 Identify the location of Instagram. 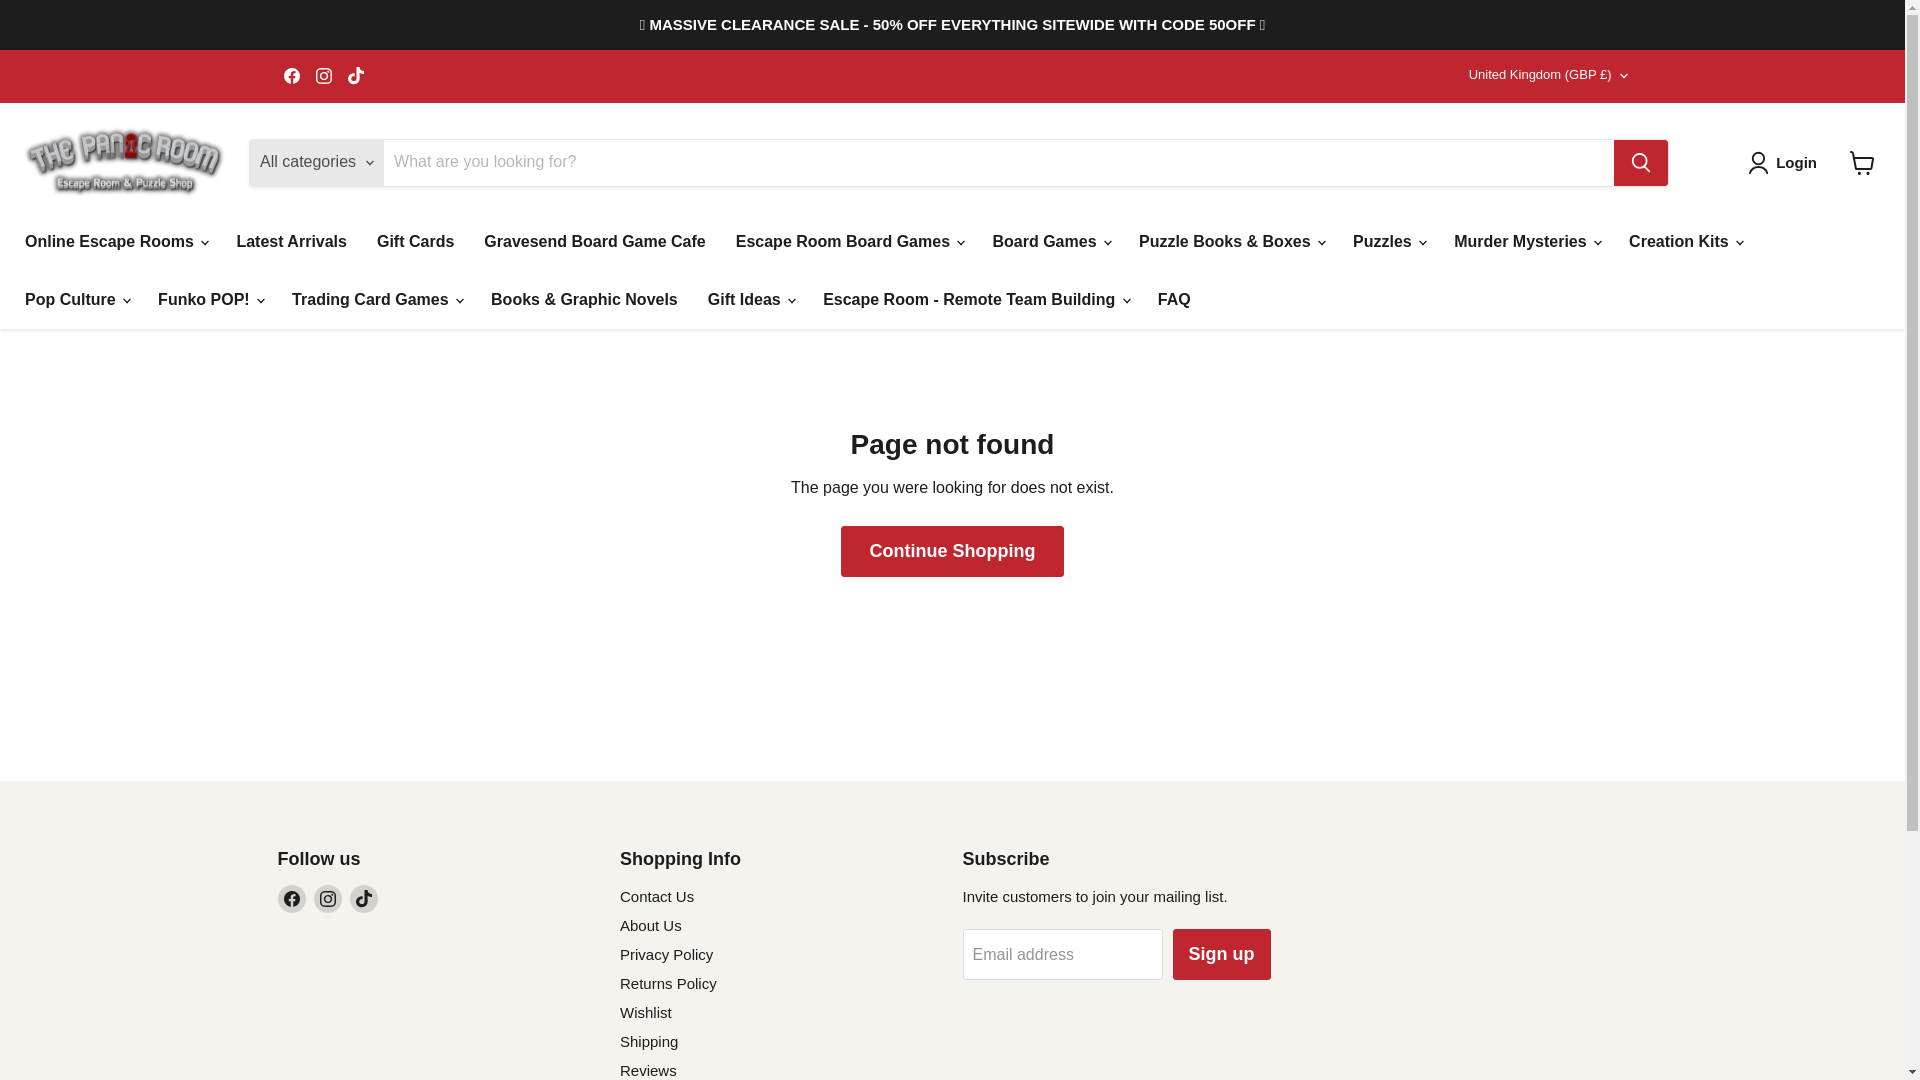
(323, 75).